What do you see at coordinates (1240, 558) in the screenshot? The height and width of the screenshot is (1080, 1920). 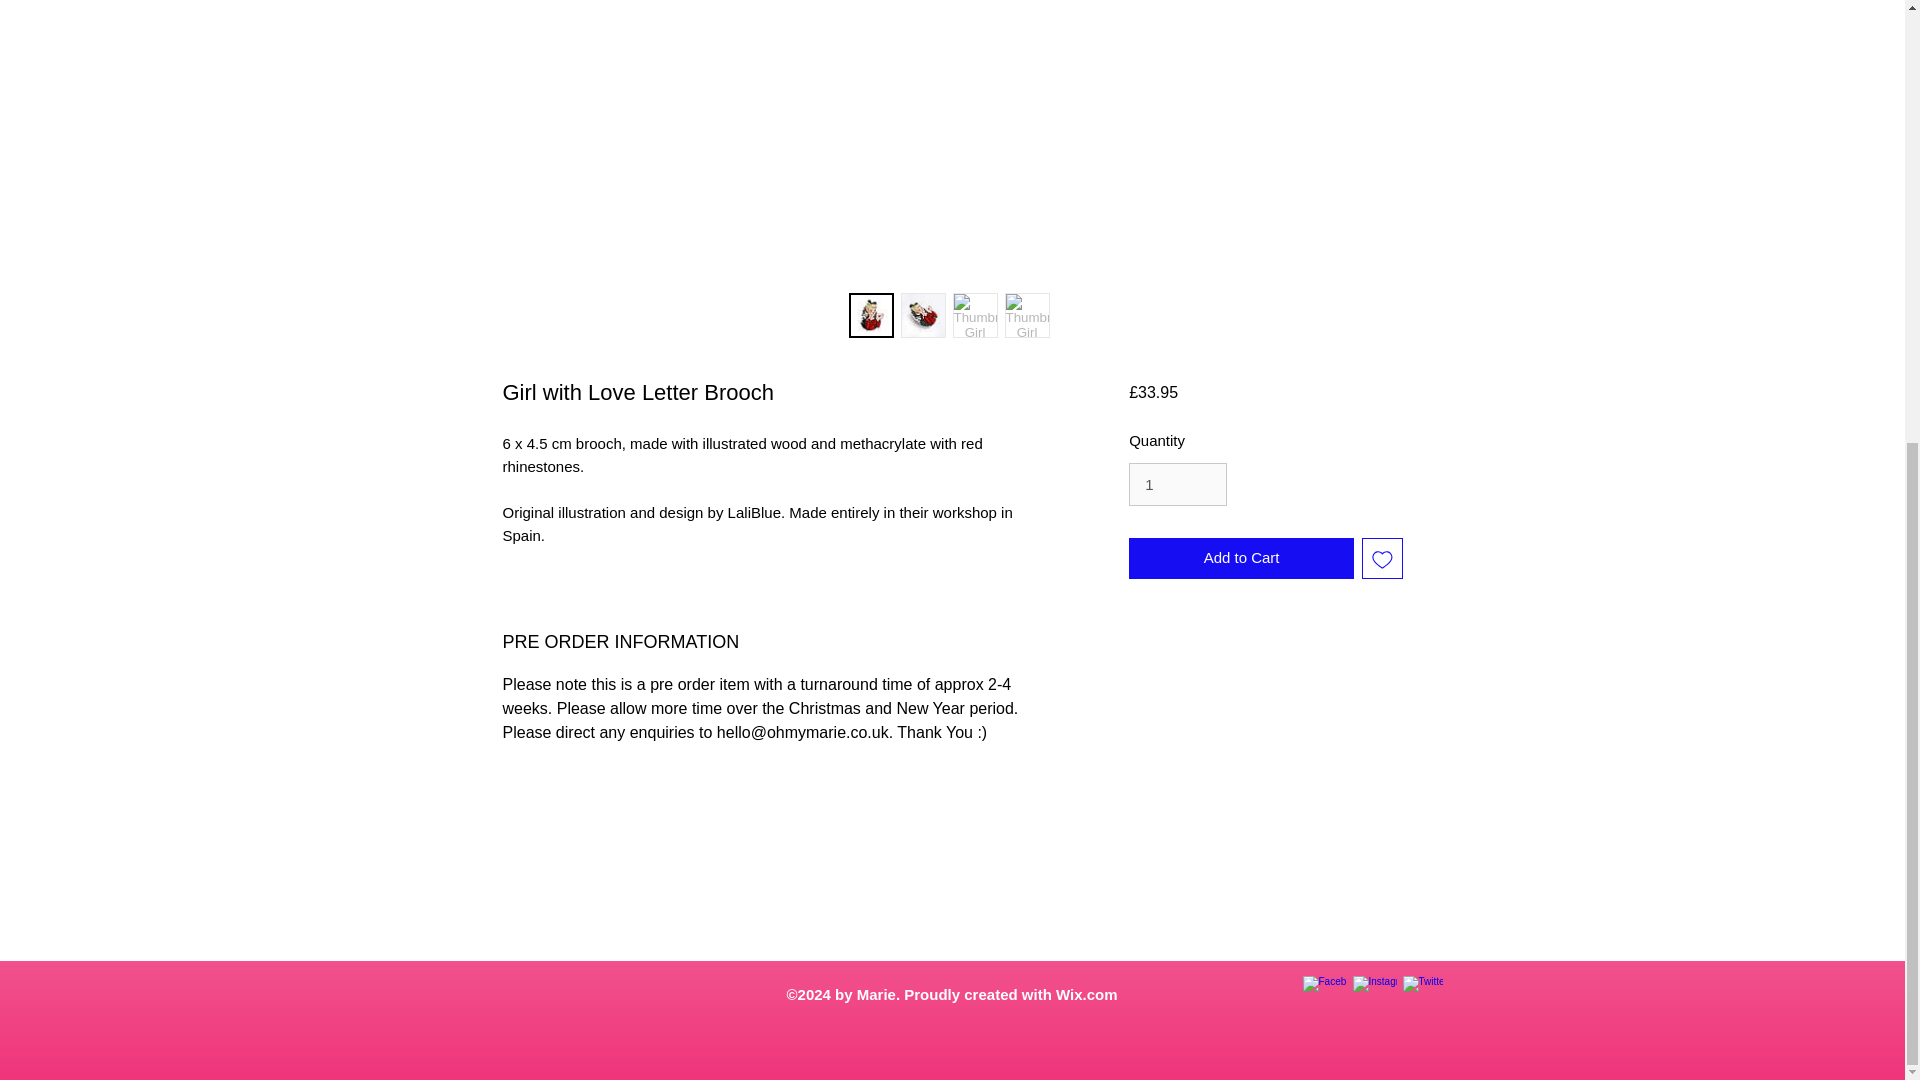 I see `Add to Cart` at bounding box center [1240, 558].